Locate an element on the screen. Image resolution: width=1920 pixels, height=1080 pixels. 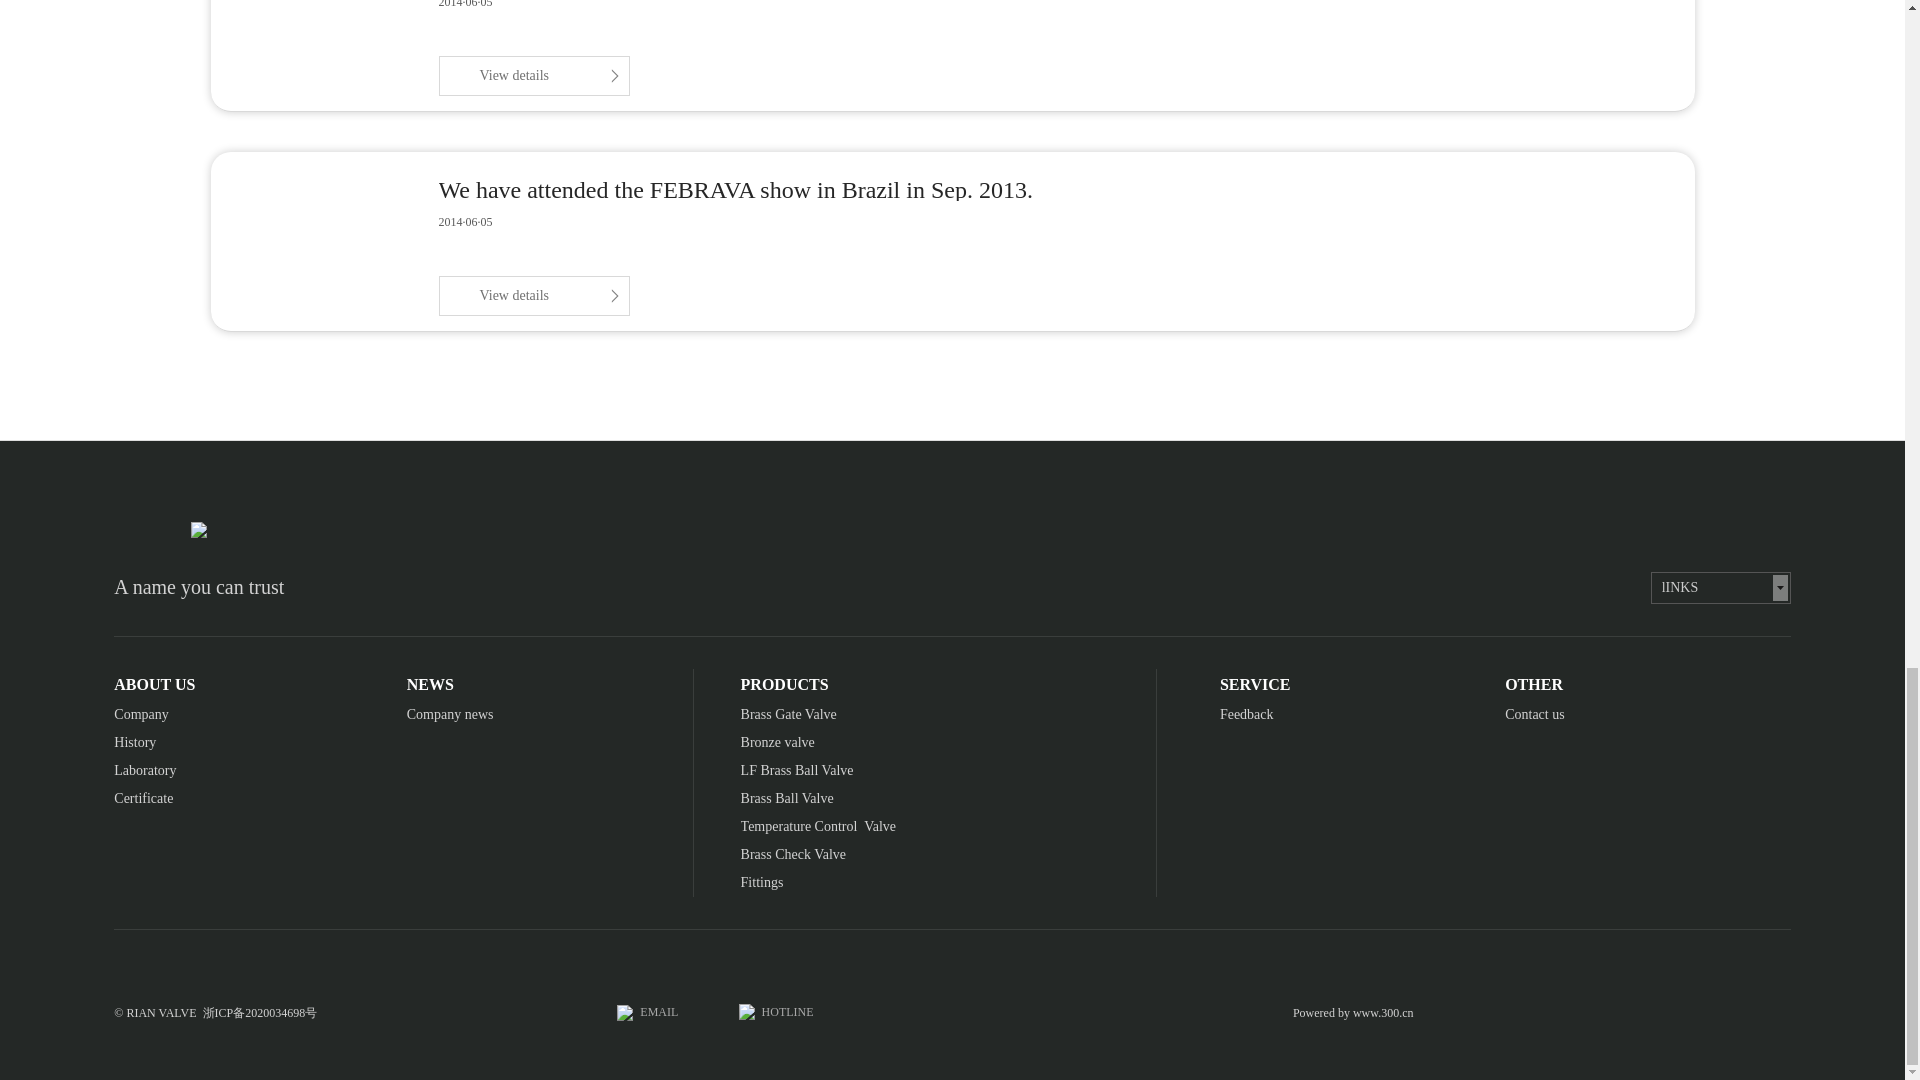
Click to see details is located at coordinates (533, 296).